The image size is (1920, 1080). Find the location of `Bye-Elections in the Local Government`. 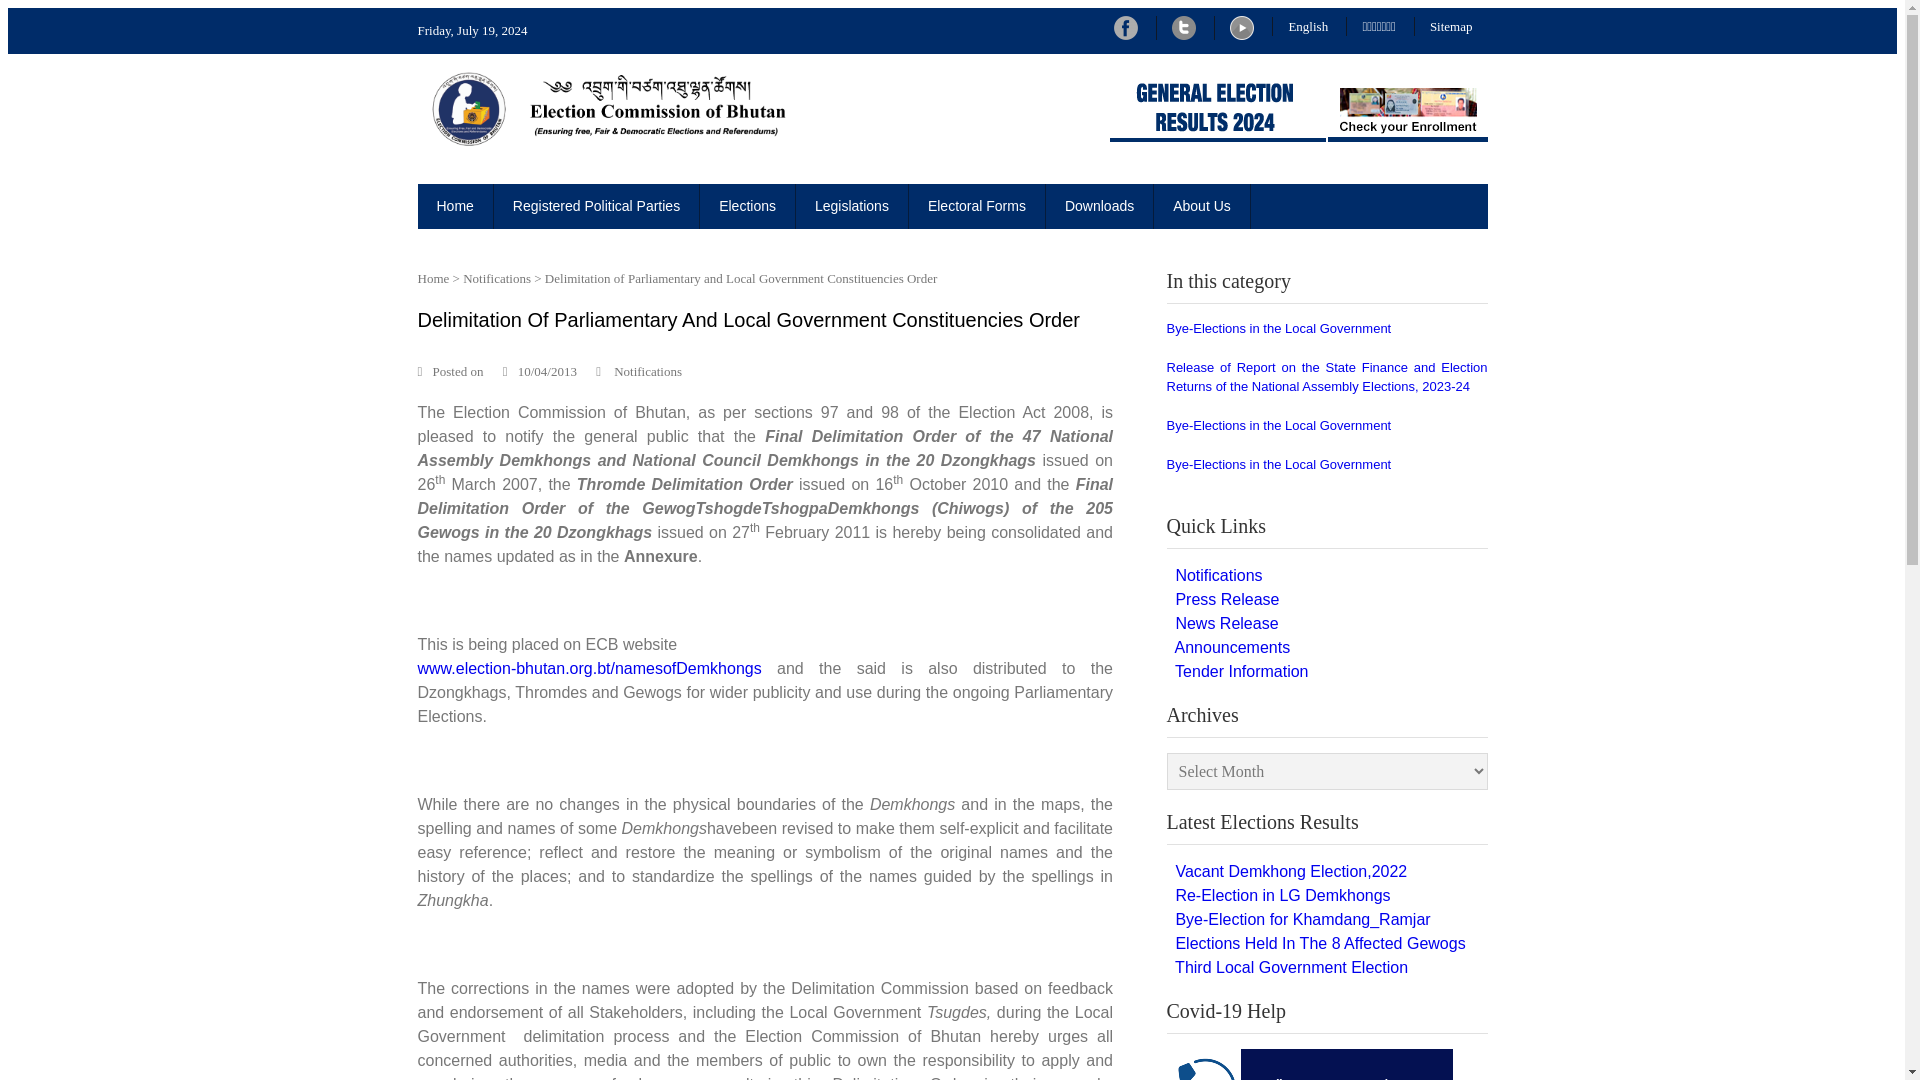

Bye-Elections in the Local Government is located at coordinates (1278, 328).